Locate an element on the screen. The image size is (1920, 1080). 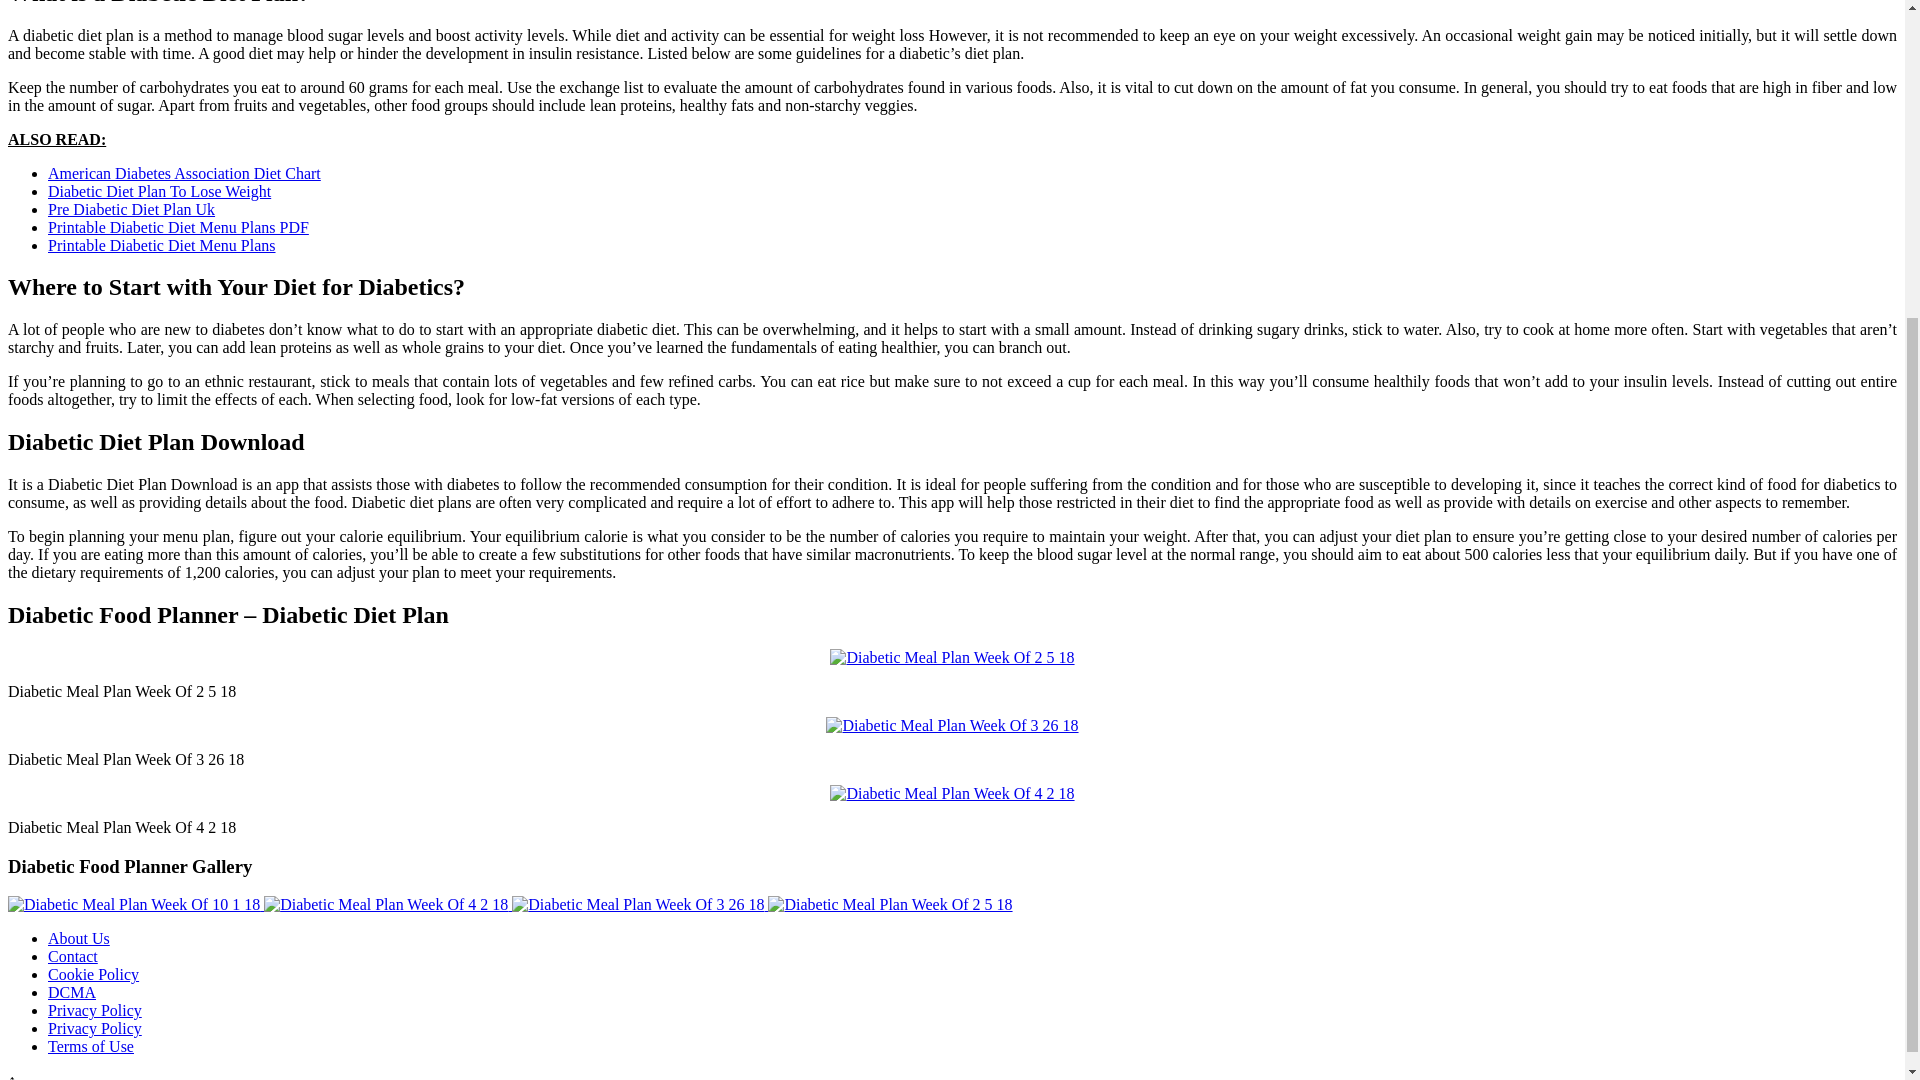
Diabetic Meal Plan Week Of 10 1 18 is located at coordinates (133, 904).